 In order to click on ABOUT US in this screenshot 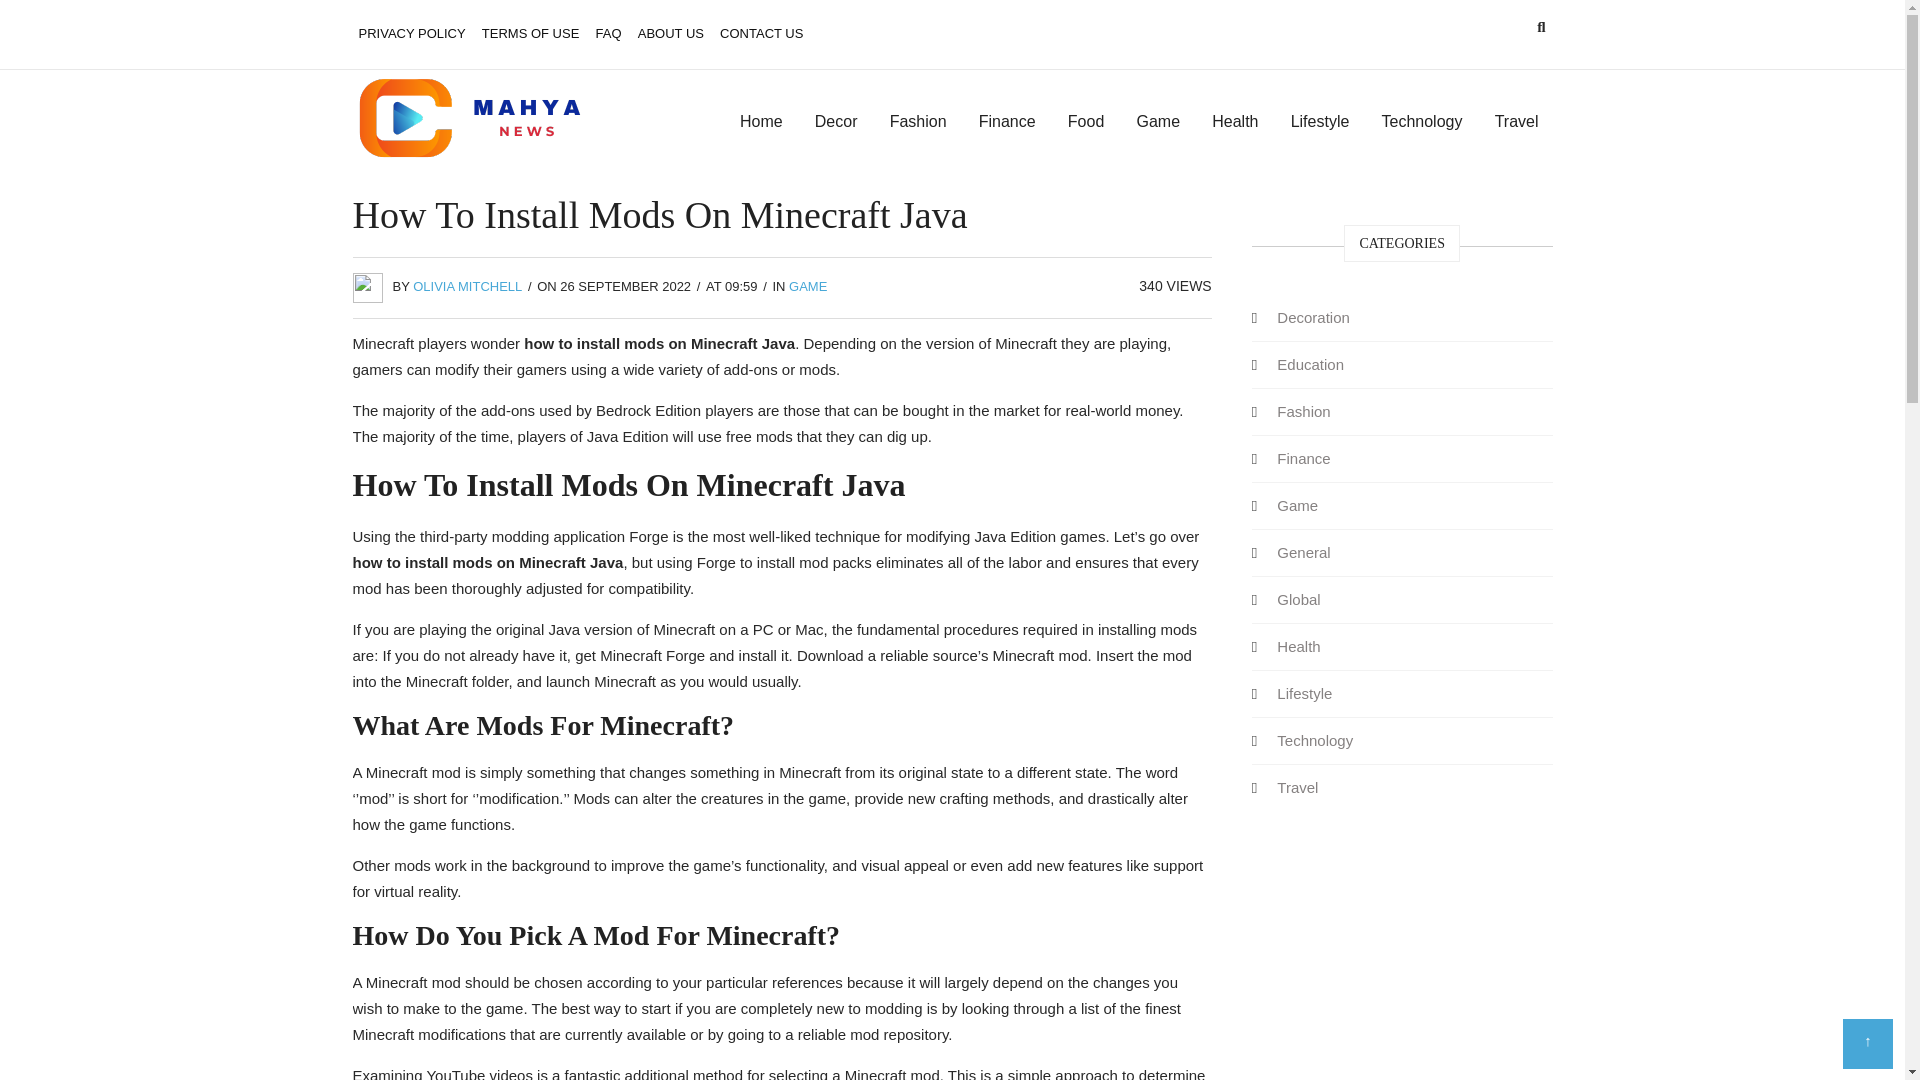, I will do `click(670, 34)`.